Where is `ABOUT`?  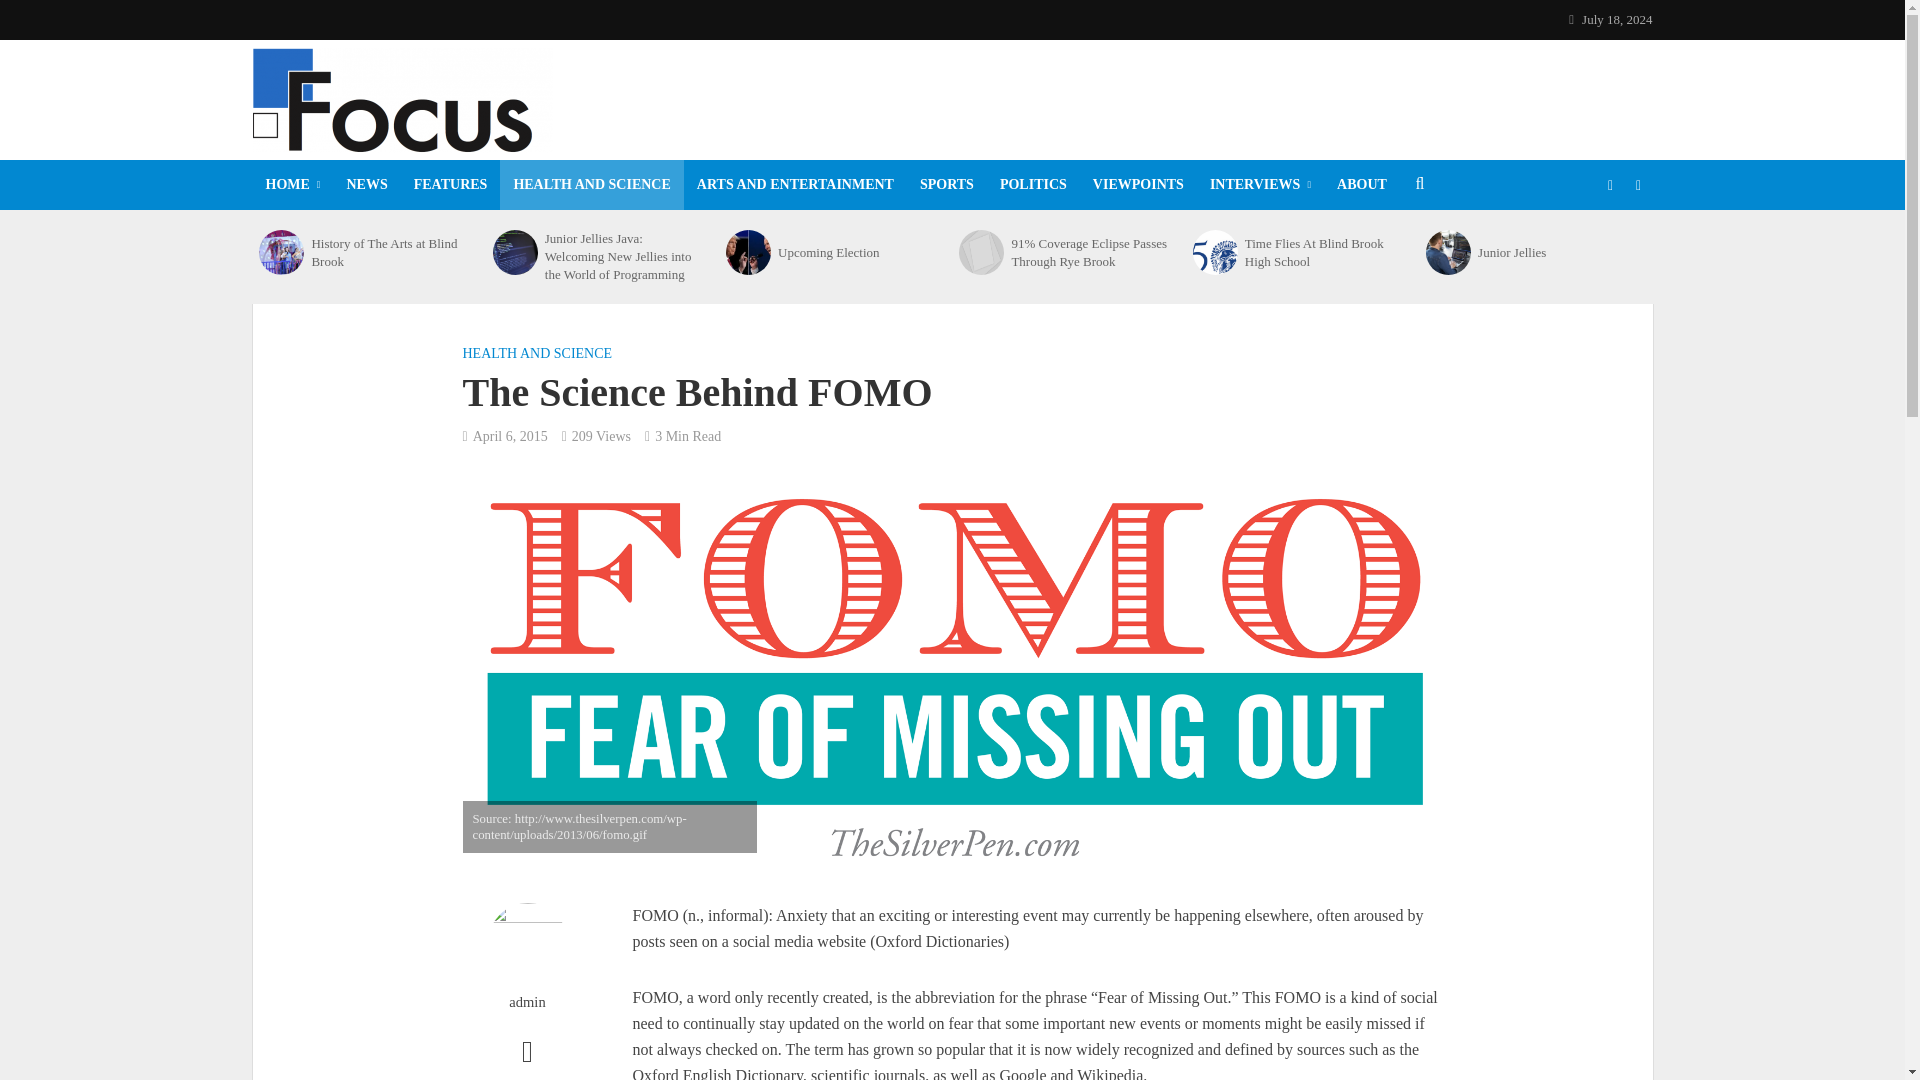
ABOUT is located at coordinates (1362, 184).